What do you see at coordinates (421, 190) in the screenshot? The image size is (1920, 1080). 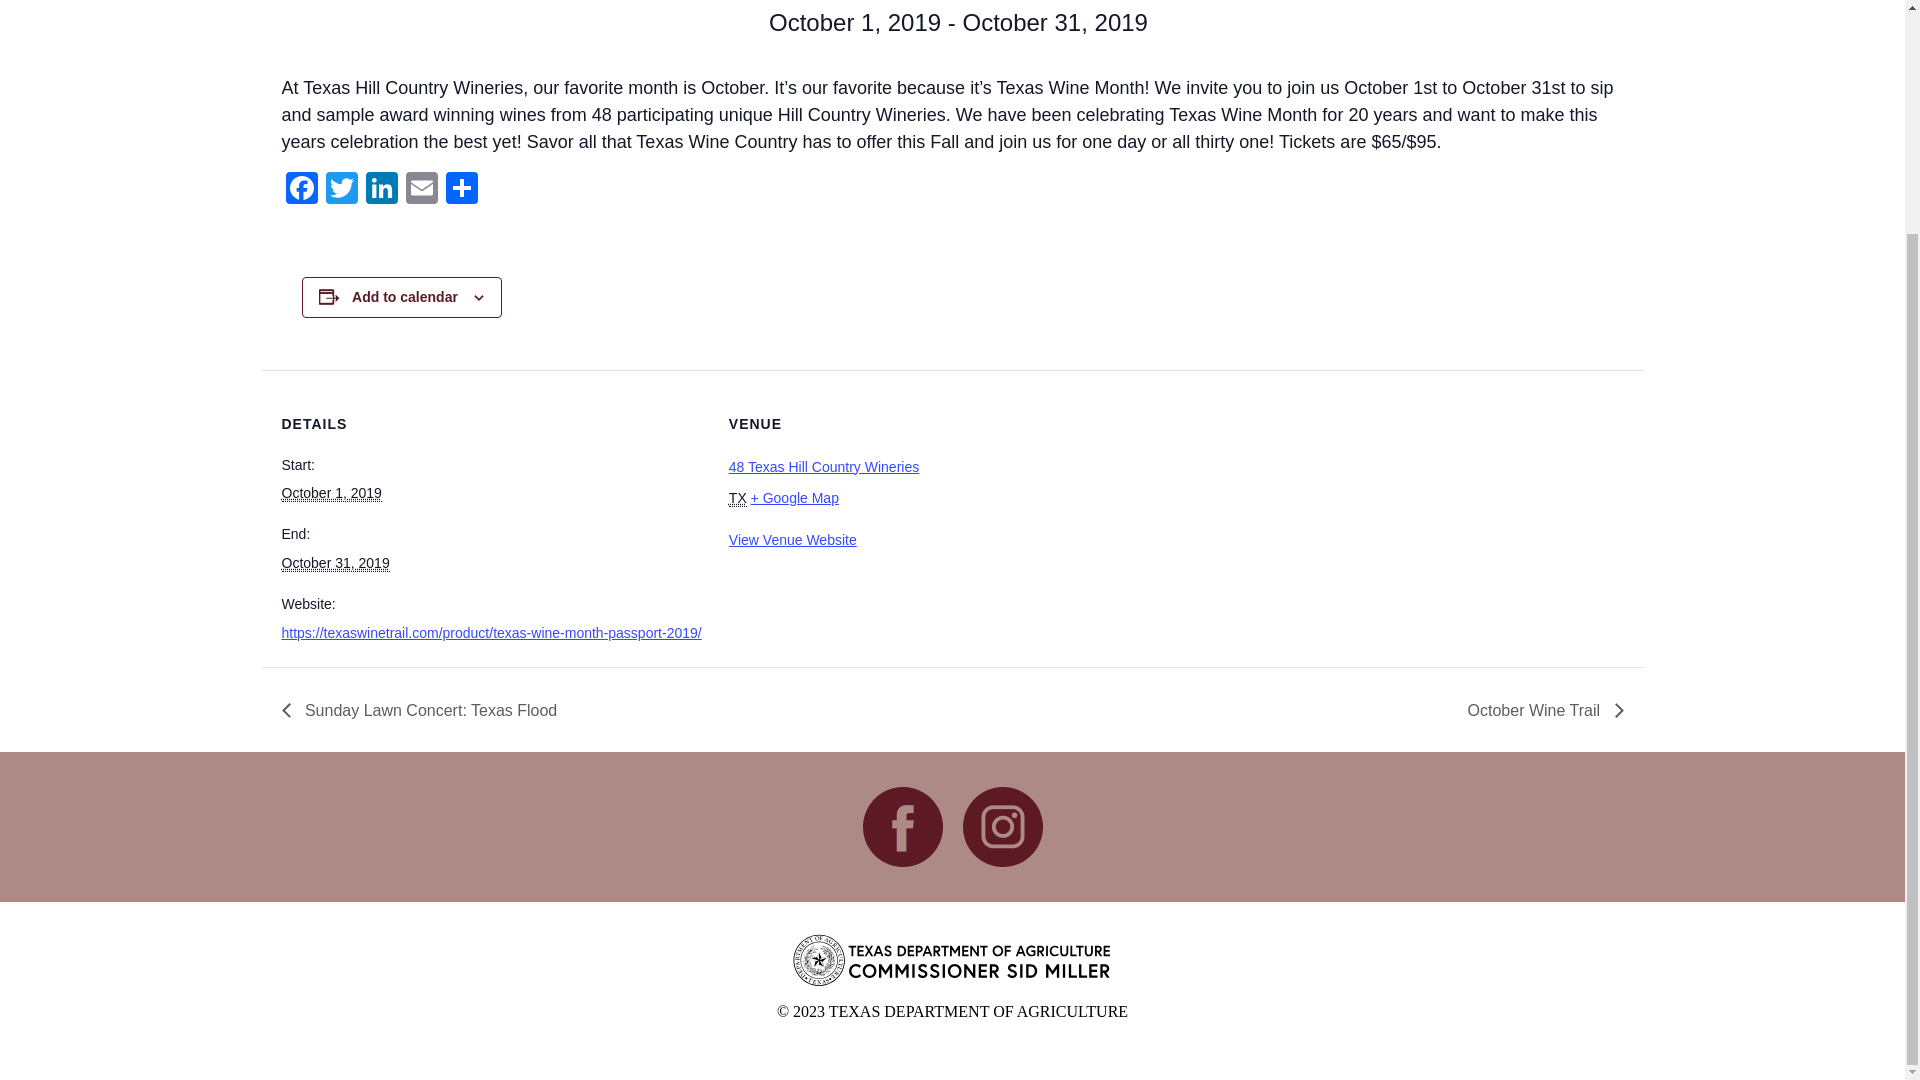 I see `Email` at bounding box center [421, 190].